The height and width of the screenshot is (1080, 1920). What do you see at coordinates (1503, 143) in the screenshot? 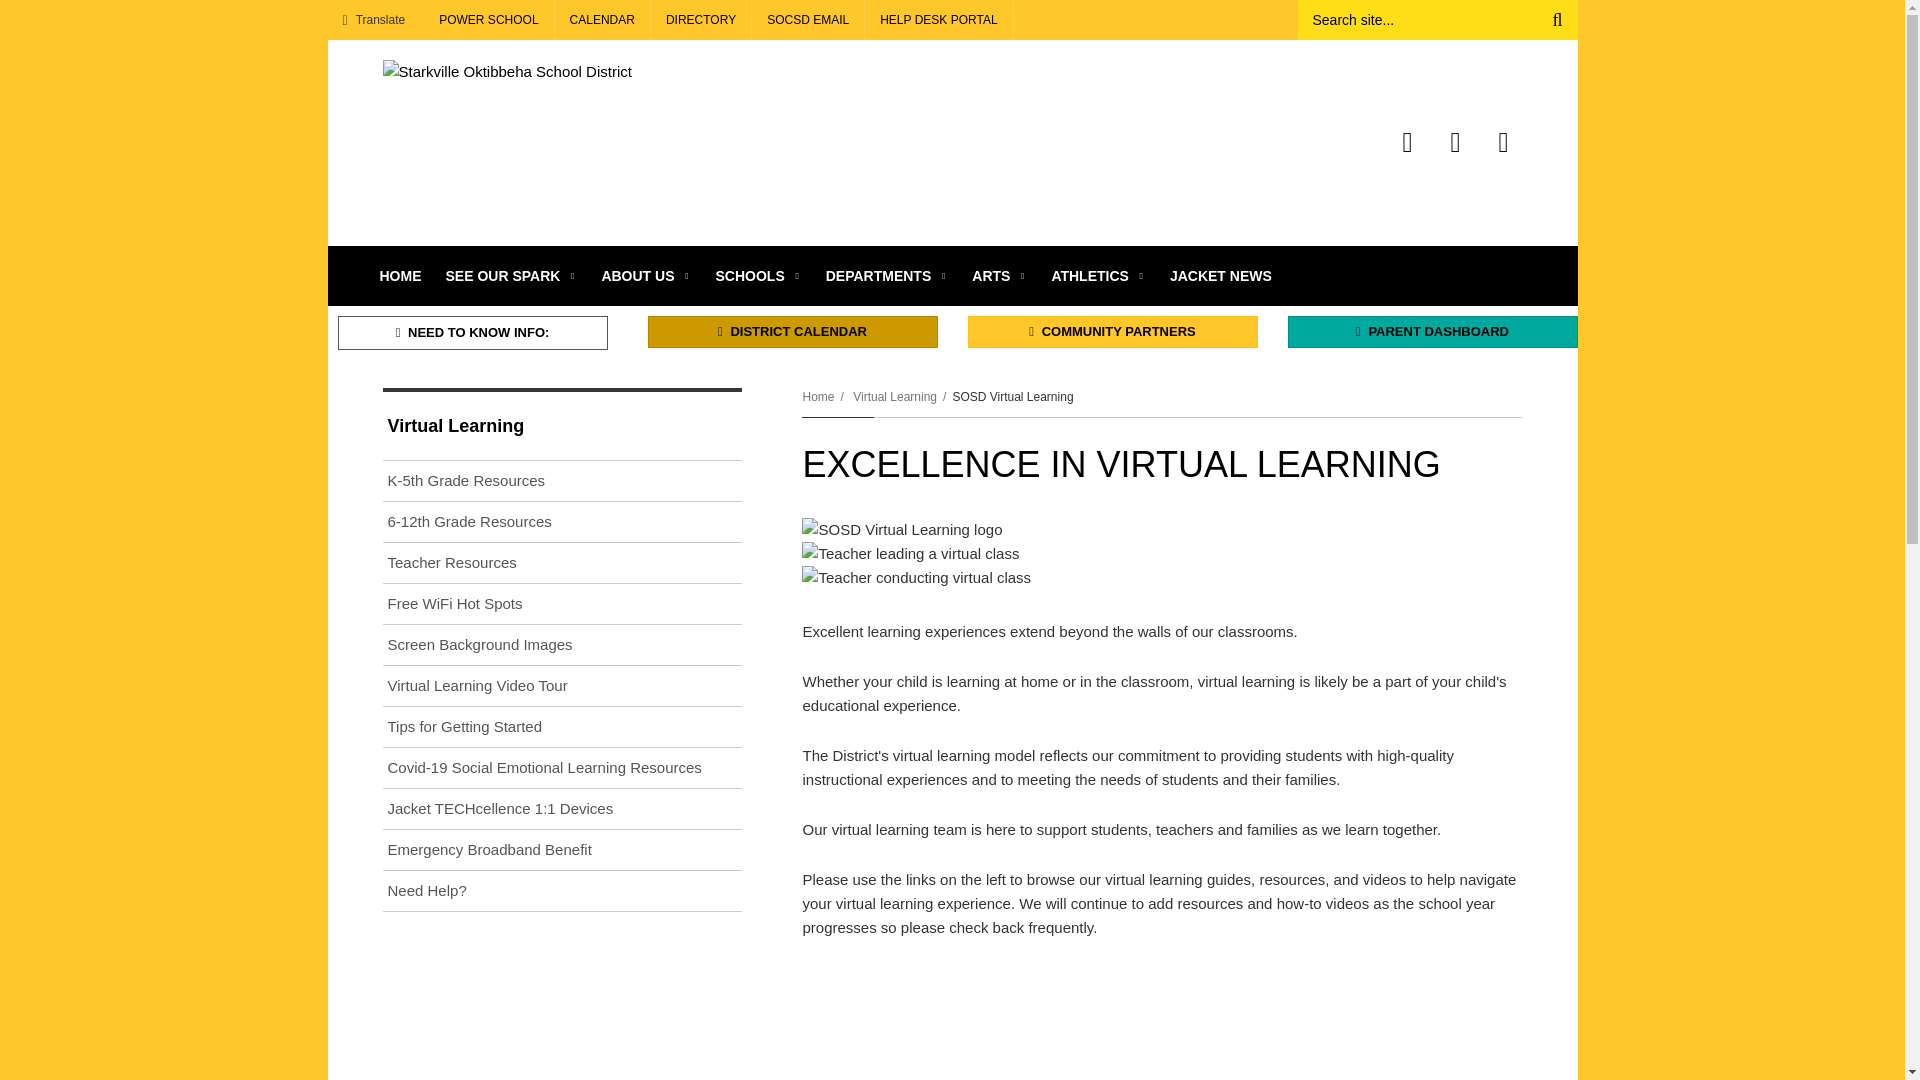
I see `Find us on Instagram` at bounding box center [1503, 143].